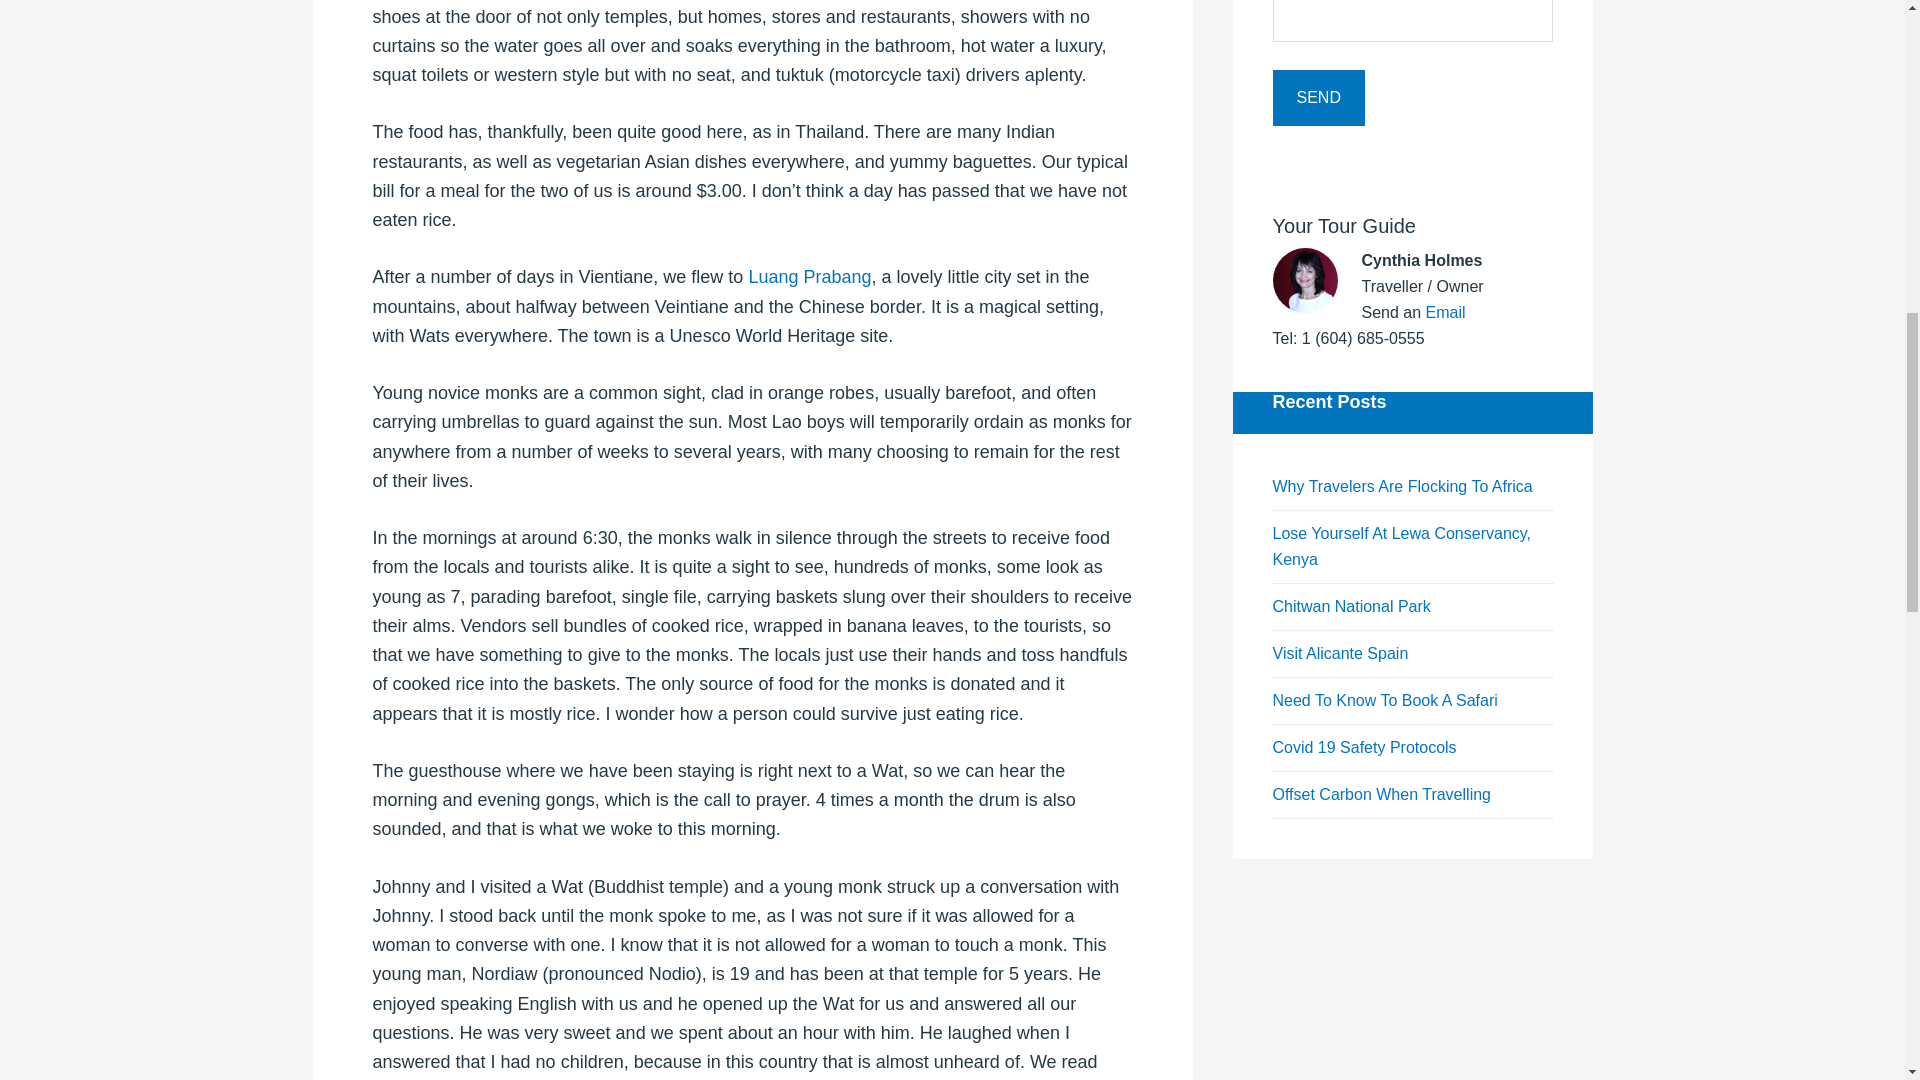 The height and width of the screenshot is (1080, 1920). I want to click on Offset Carbon When Travelling, so click(1380, 794).